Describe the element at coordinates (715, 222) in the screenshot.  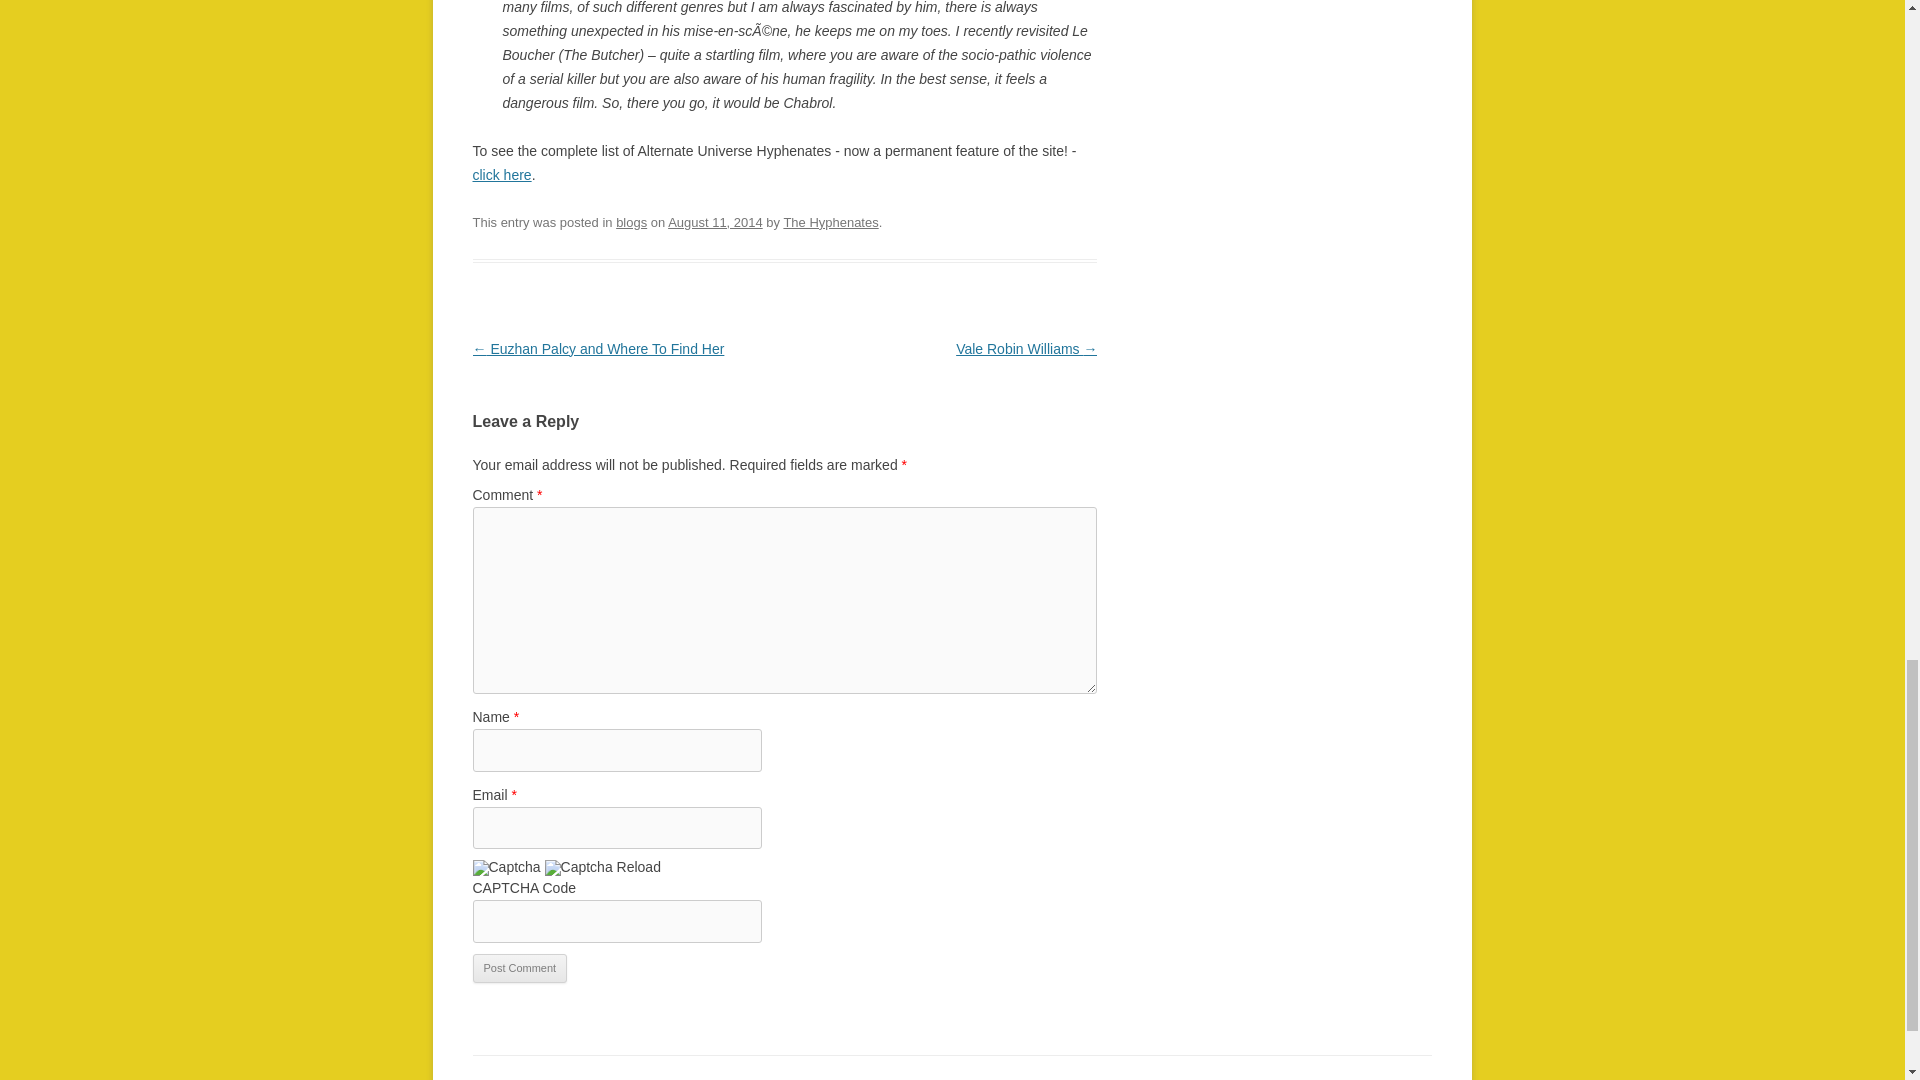
I see `August 11, 2014` at that location.